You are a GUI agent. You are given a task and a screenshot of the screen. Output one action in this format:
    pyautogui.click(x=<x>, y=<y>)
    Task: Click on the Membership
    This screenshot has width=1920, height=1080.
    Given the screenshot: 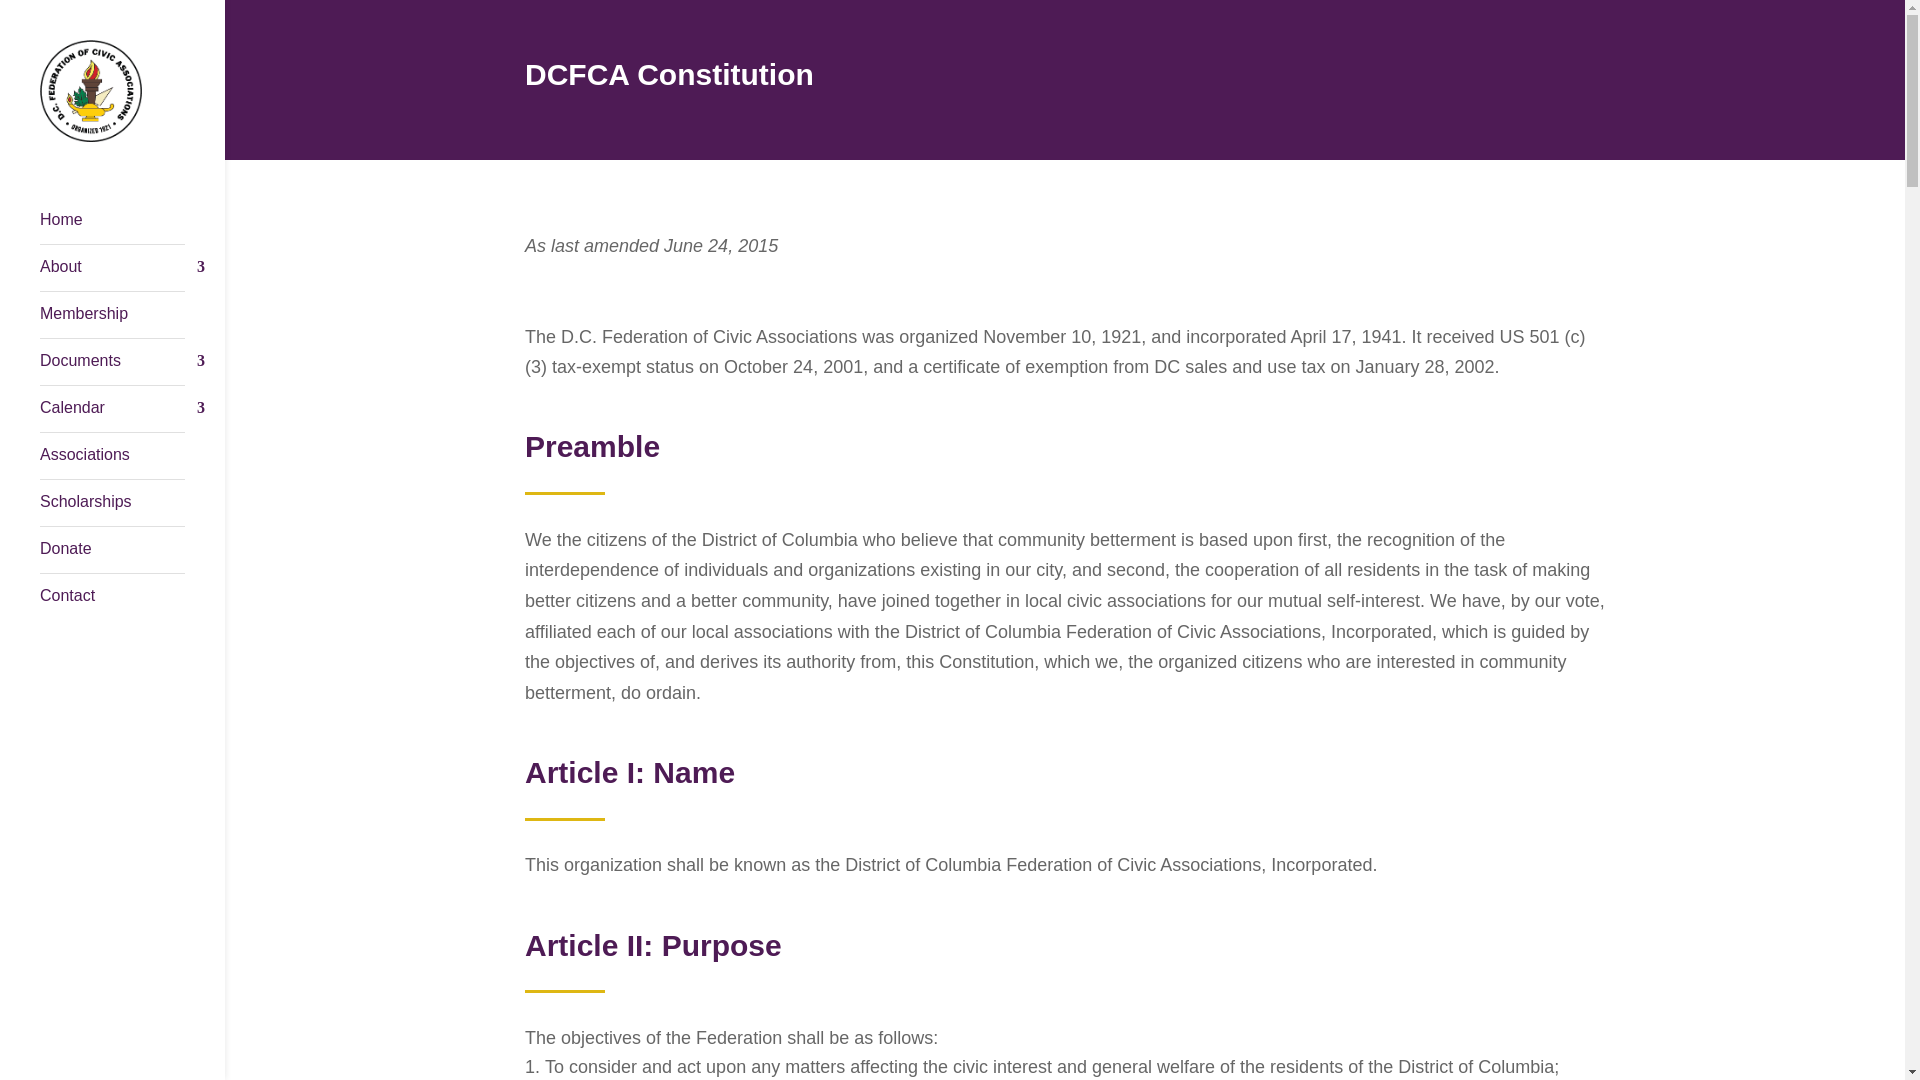 What is the action you would take?
    pyautogui.click(x=132, y=320)
    